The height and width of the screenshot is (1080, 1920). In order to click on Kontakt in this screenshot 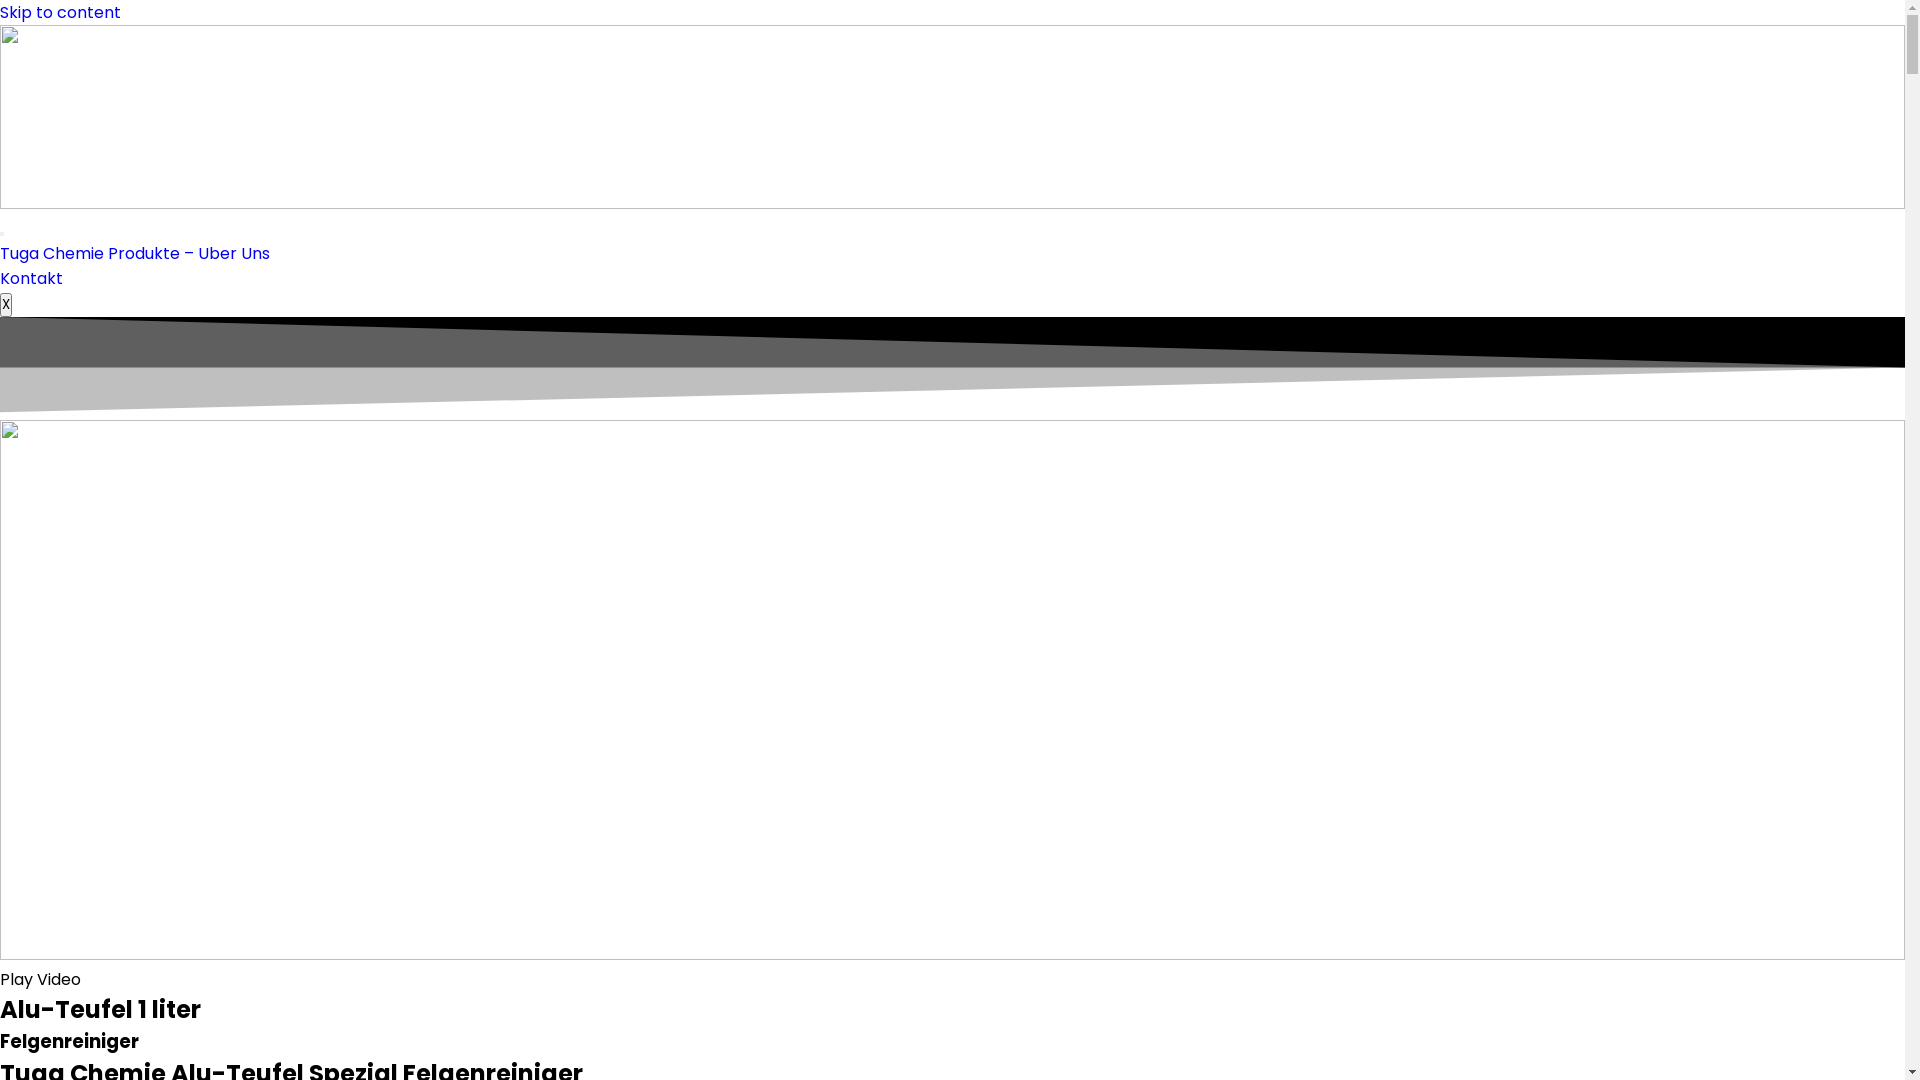, I will do `click(32, 278)`.